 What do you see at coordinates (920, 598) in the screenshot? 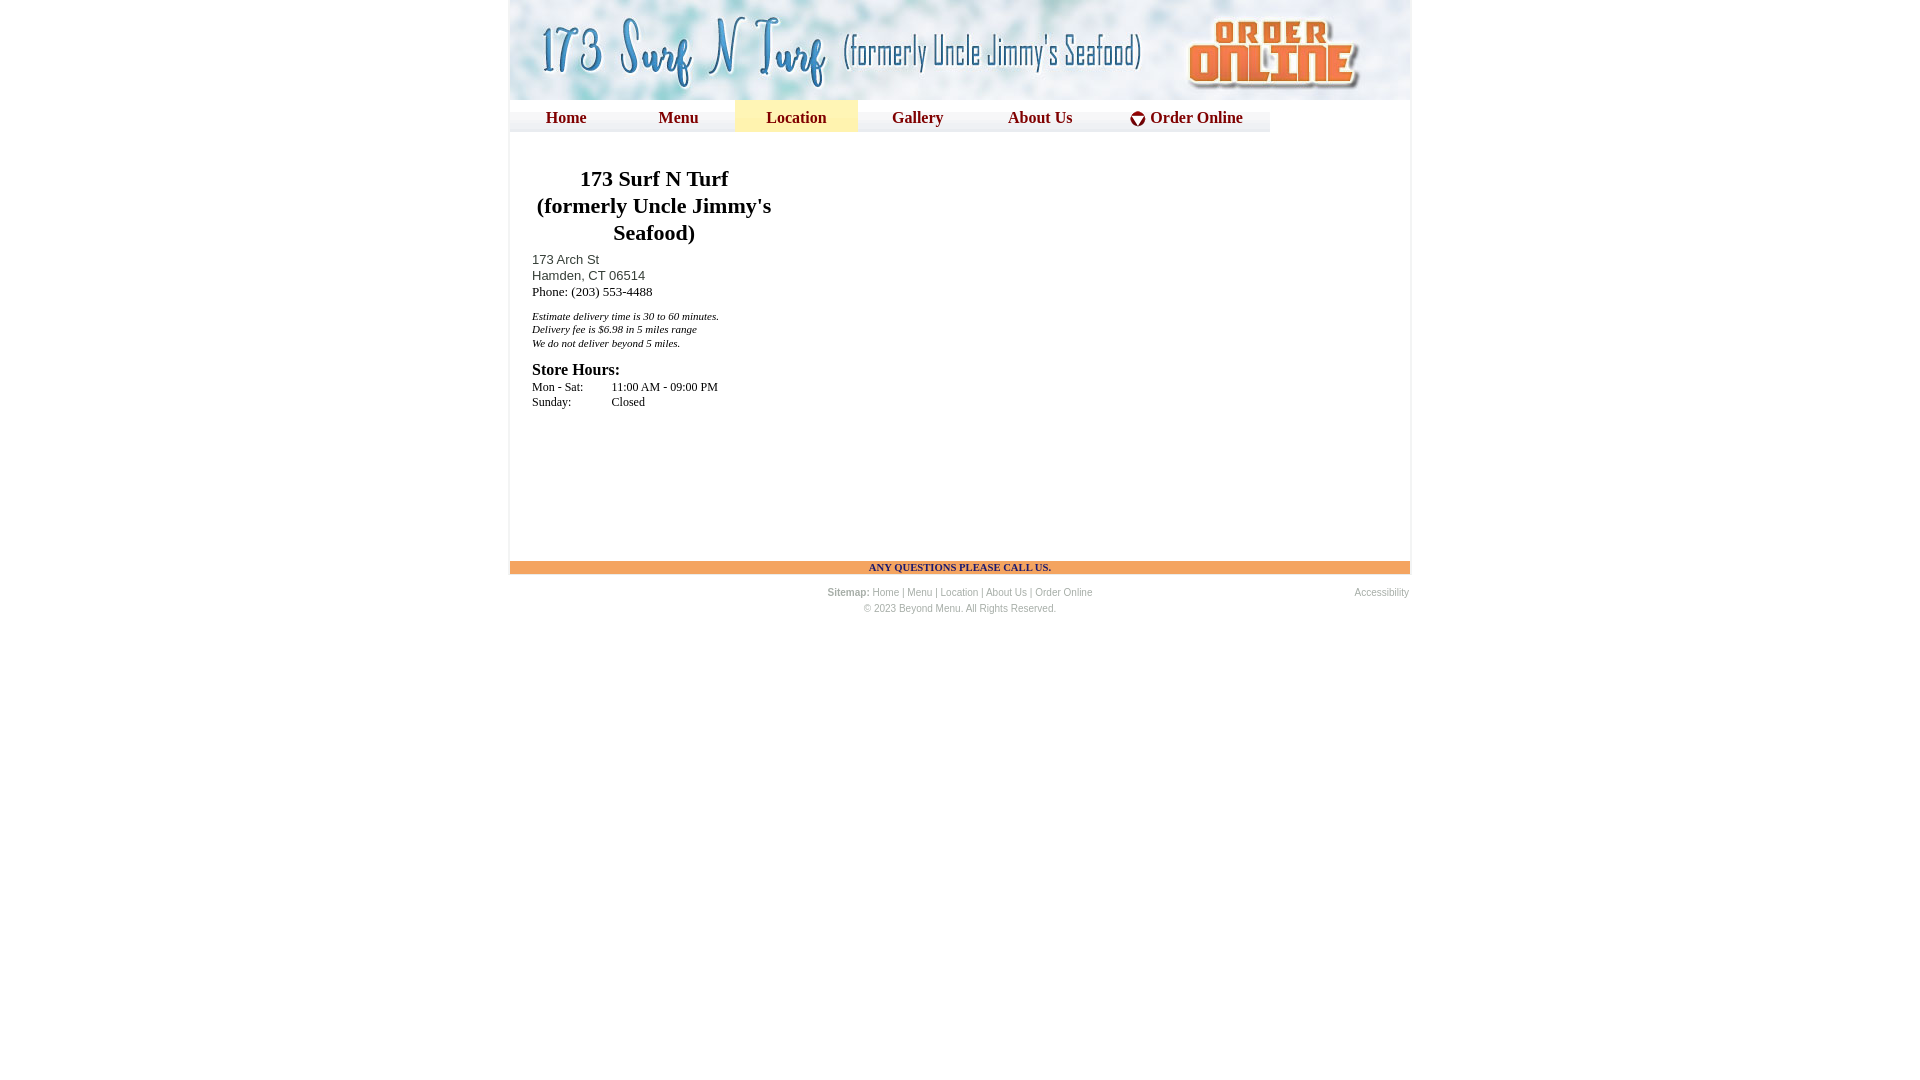
I see `Menu` at bounding box center [920, 598].